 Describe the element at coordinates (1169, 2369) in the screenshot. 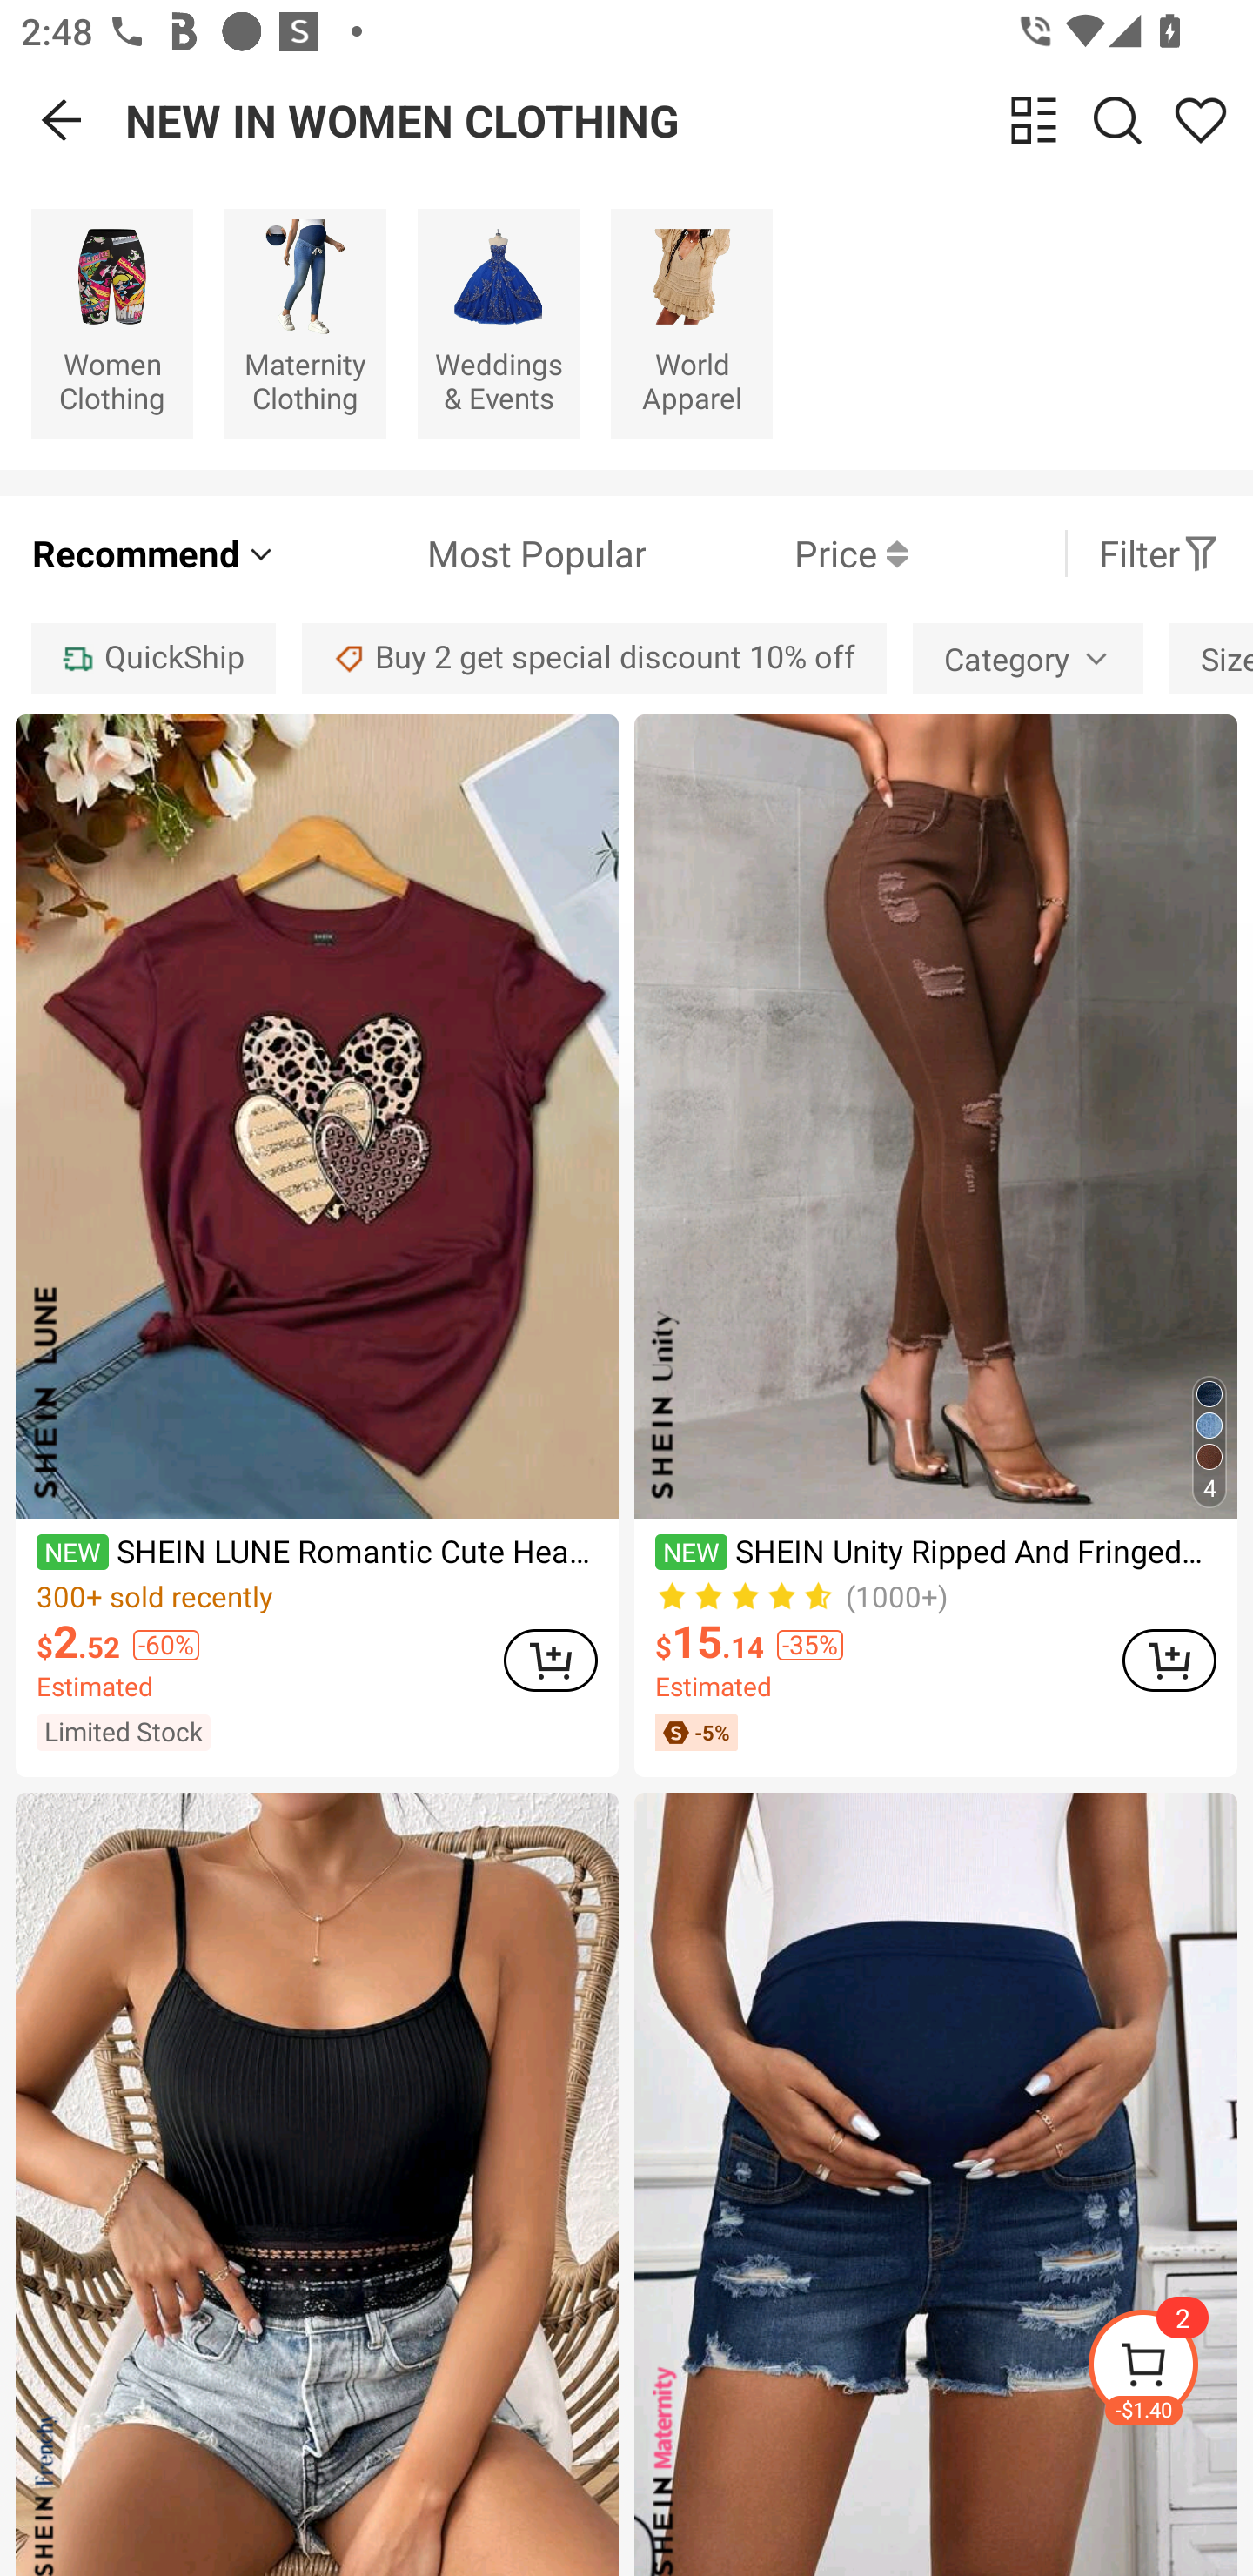

I see `-$1.40` at that location.